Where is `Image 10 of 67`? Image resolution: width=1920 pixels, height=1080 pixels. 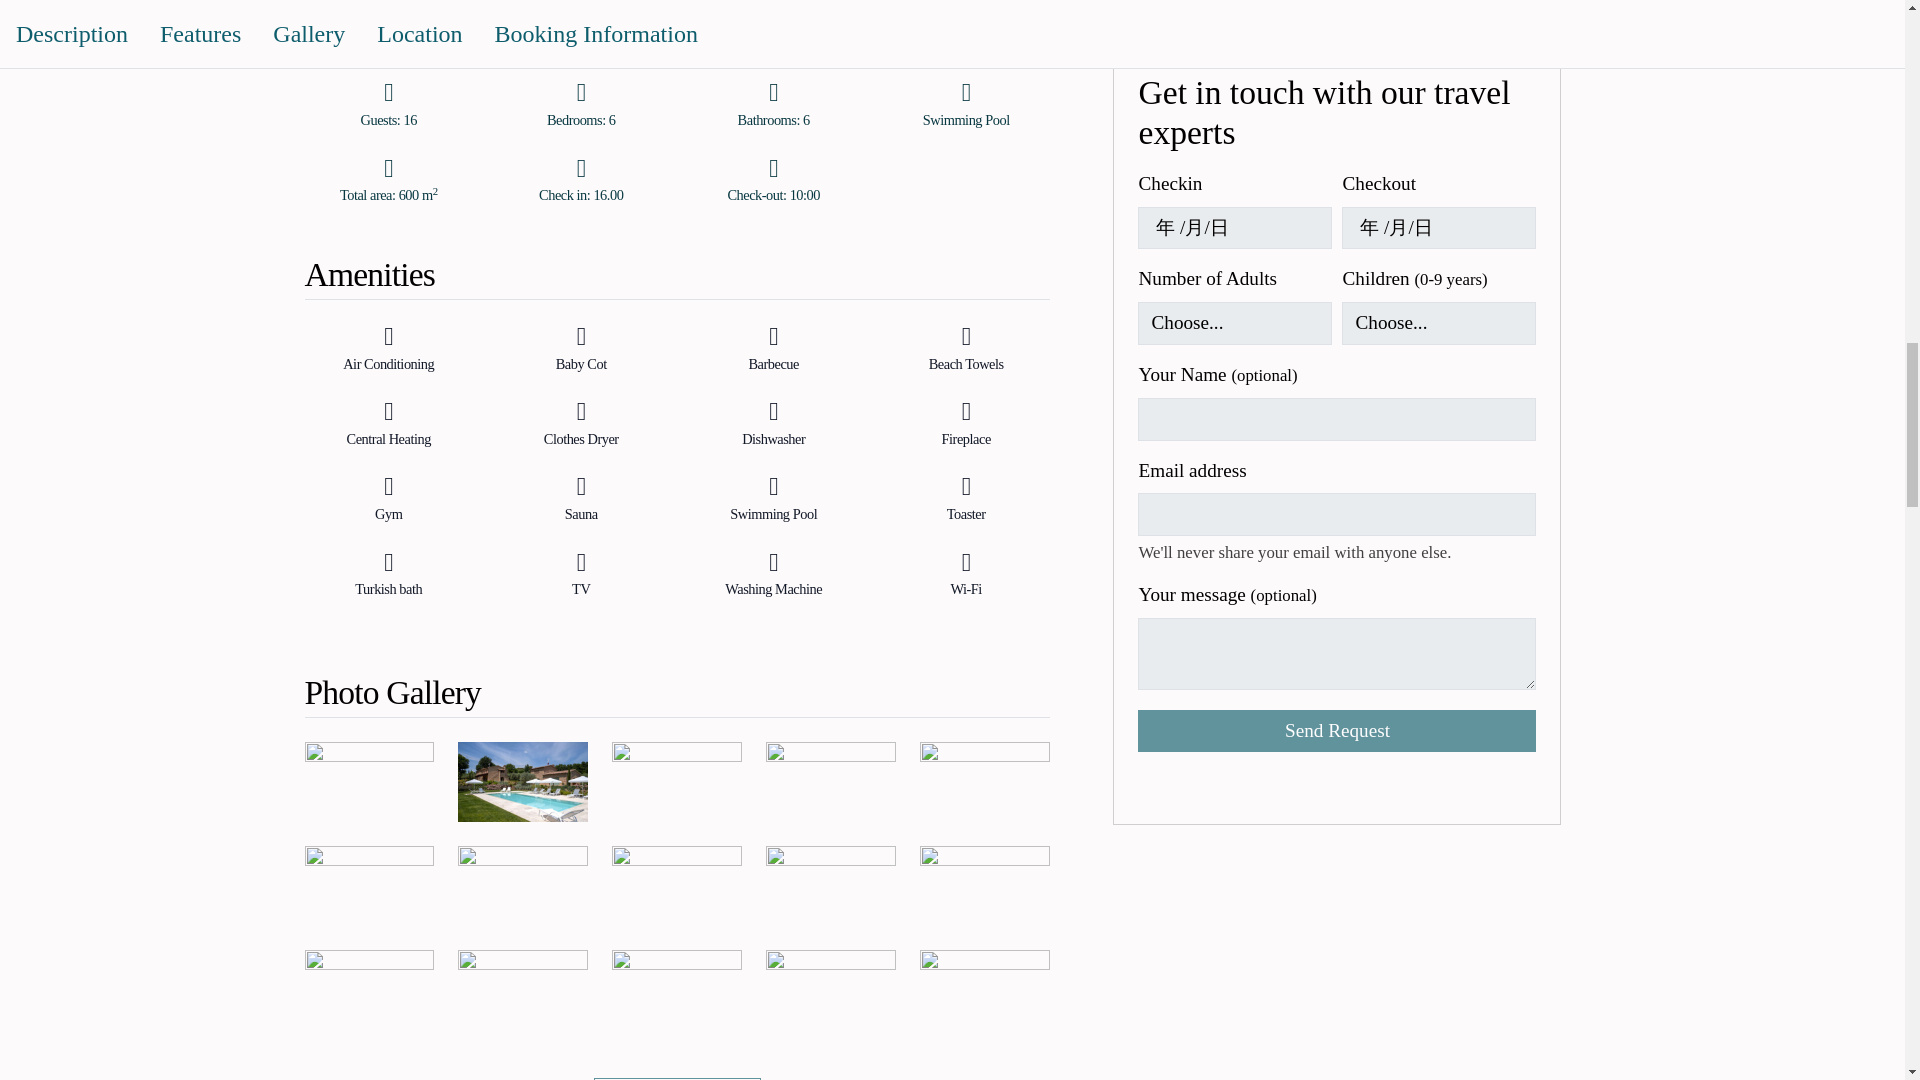 Image 10 of 67 is located at coordinates (984, 885).